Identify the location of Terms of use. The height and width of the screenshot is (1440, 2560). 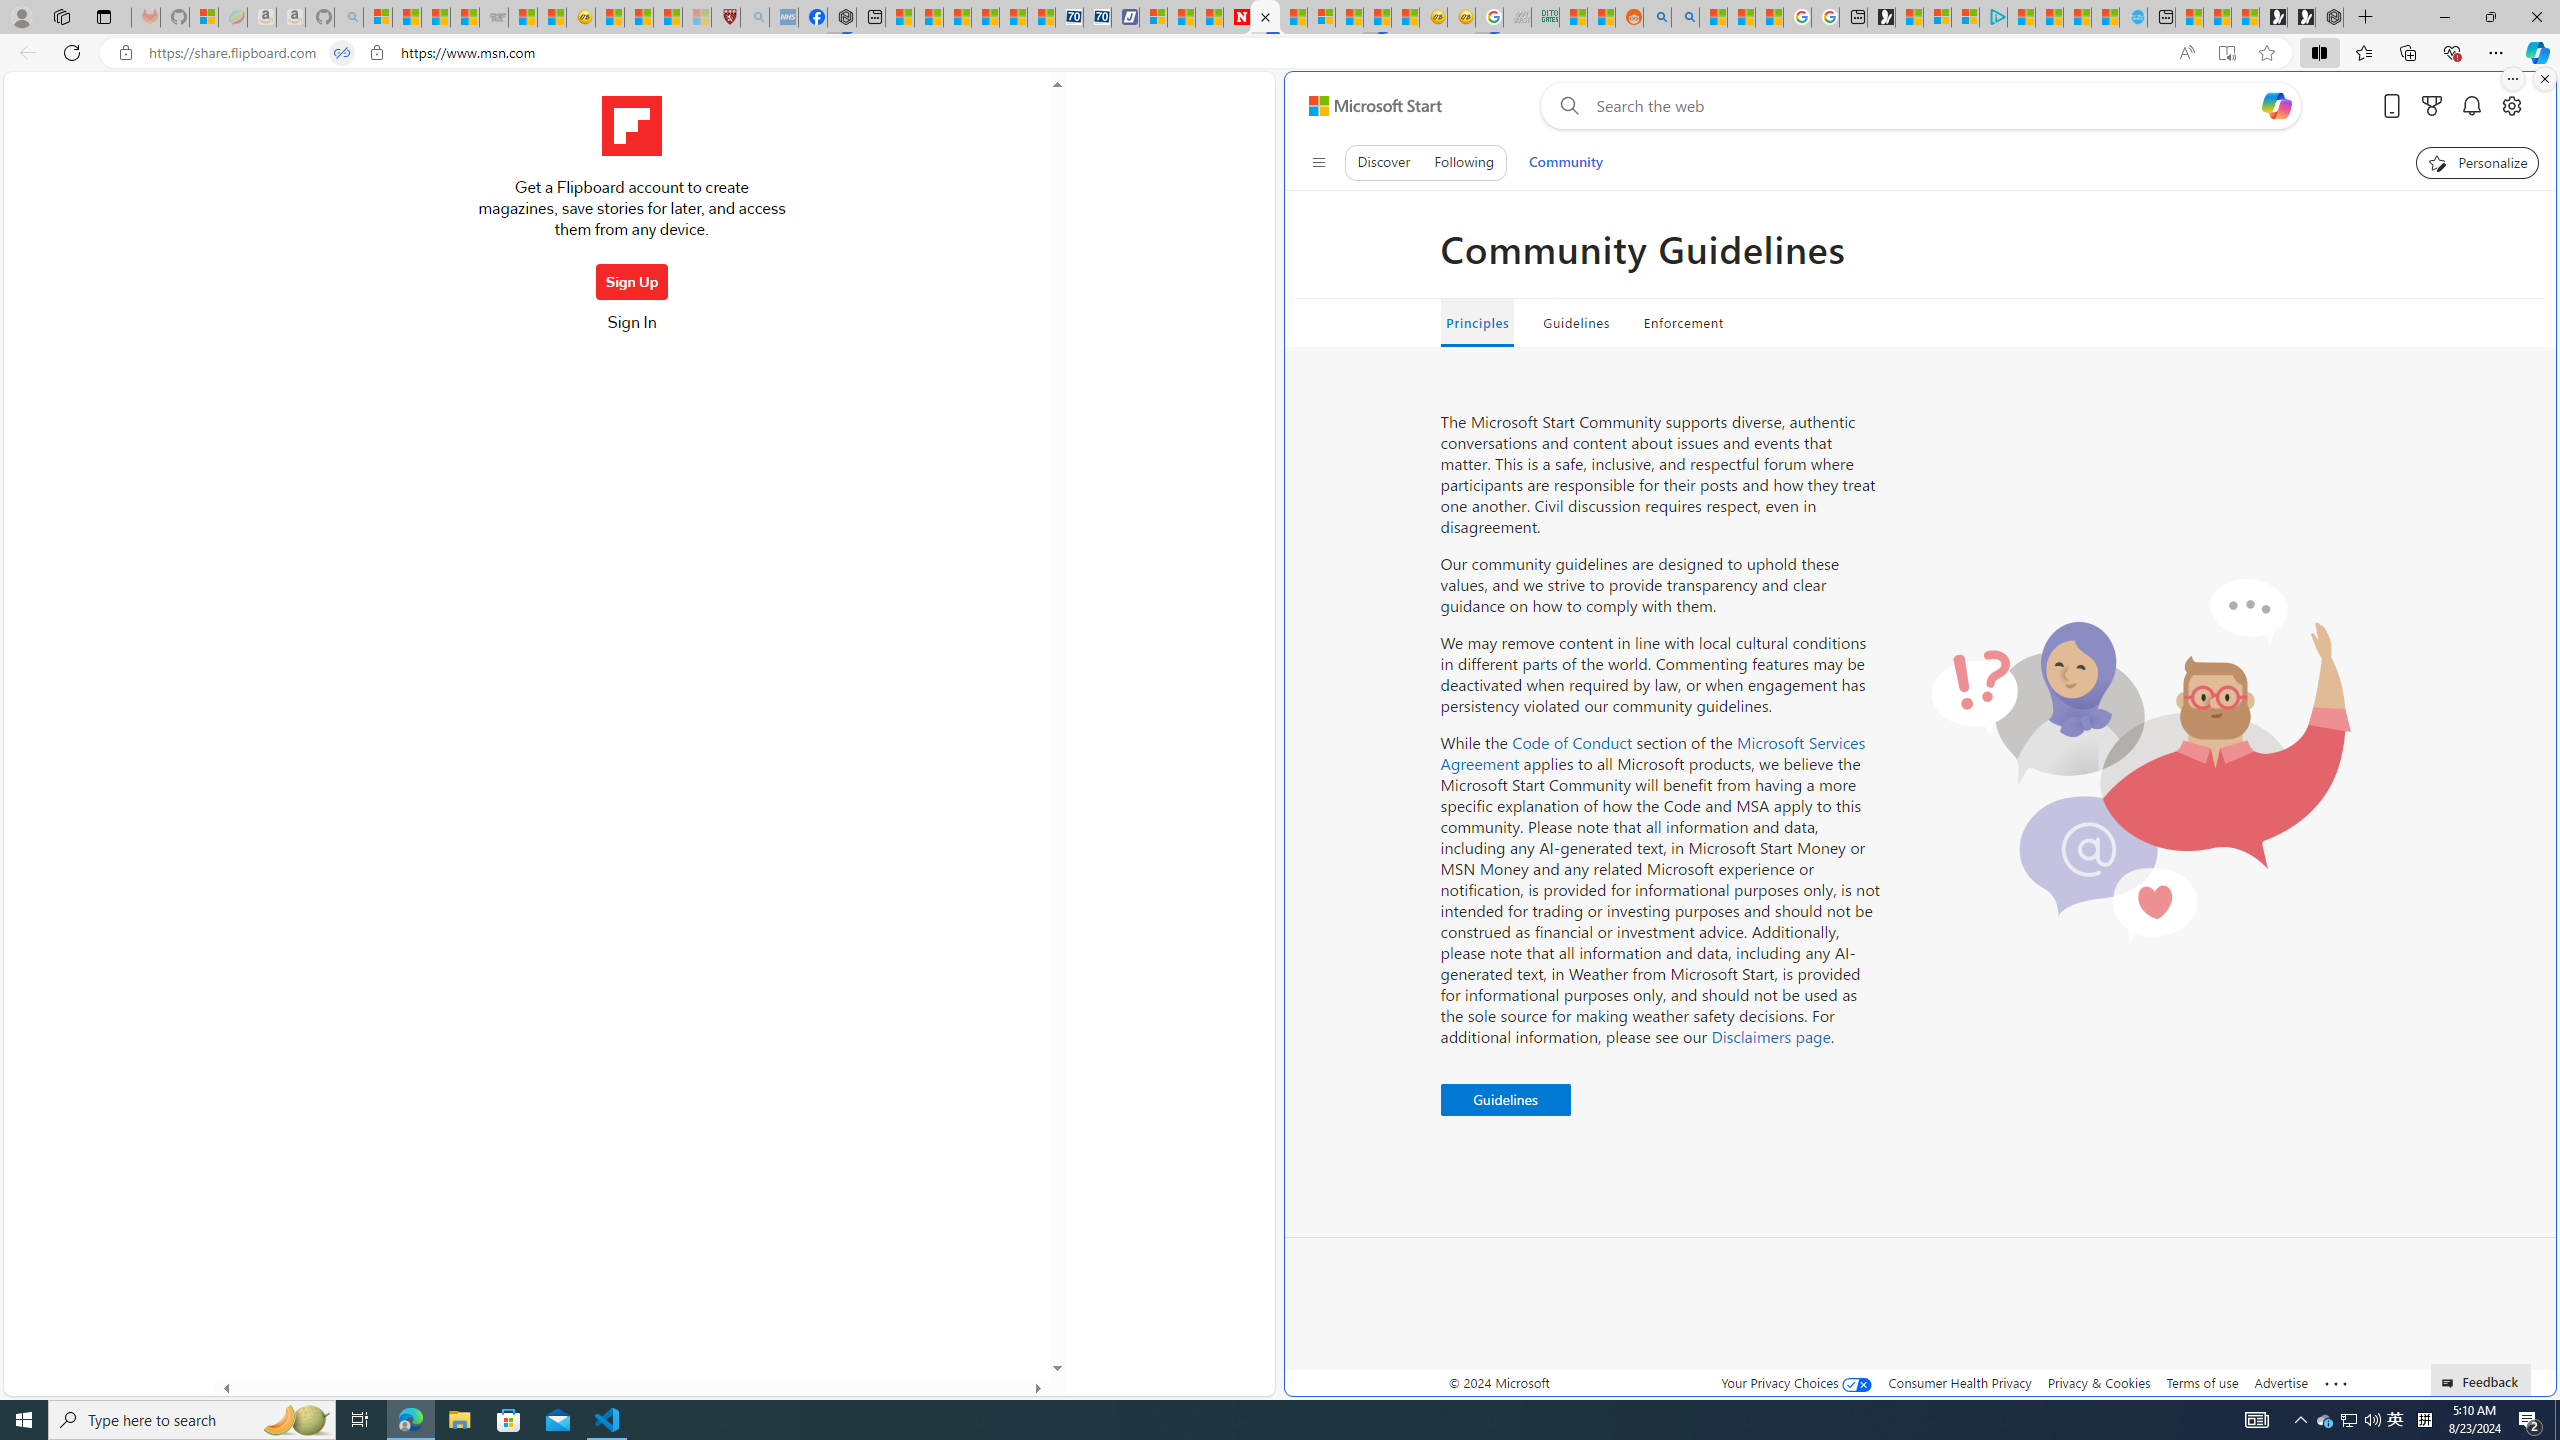
(2202, 1382).